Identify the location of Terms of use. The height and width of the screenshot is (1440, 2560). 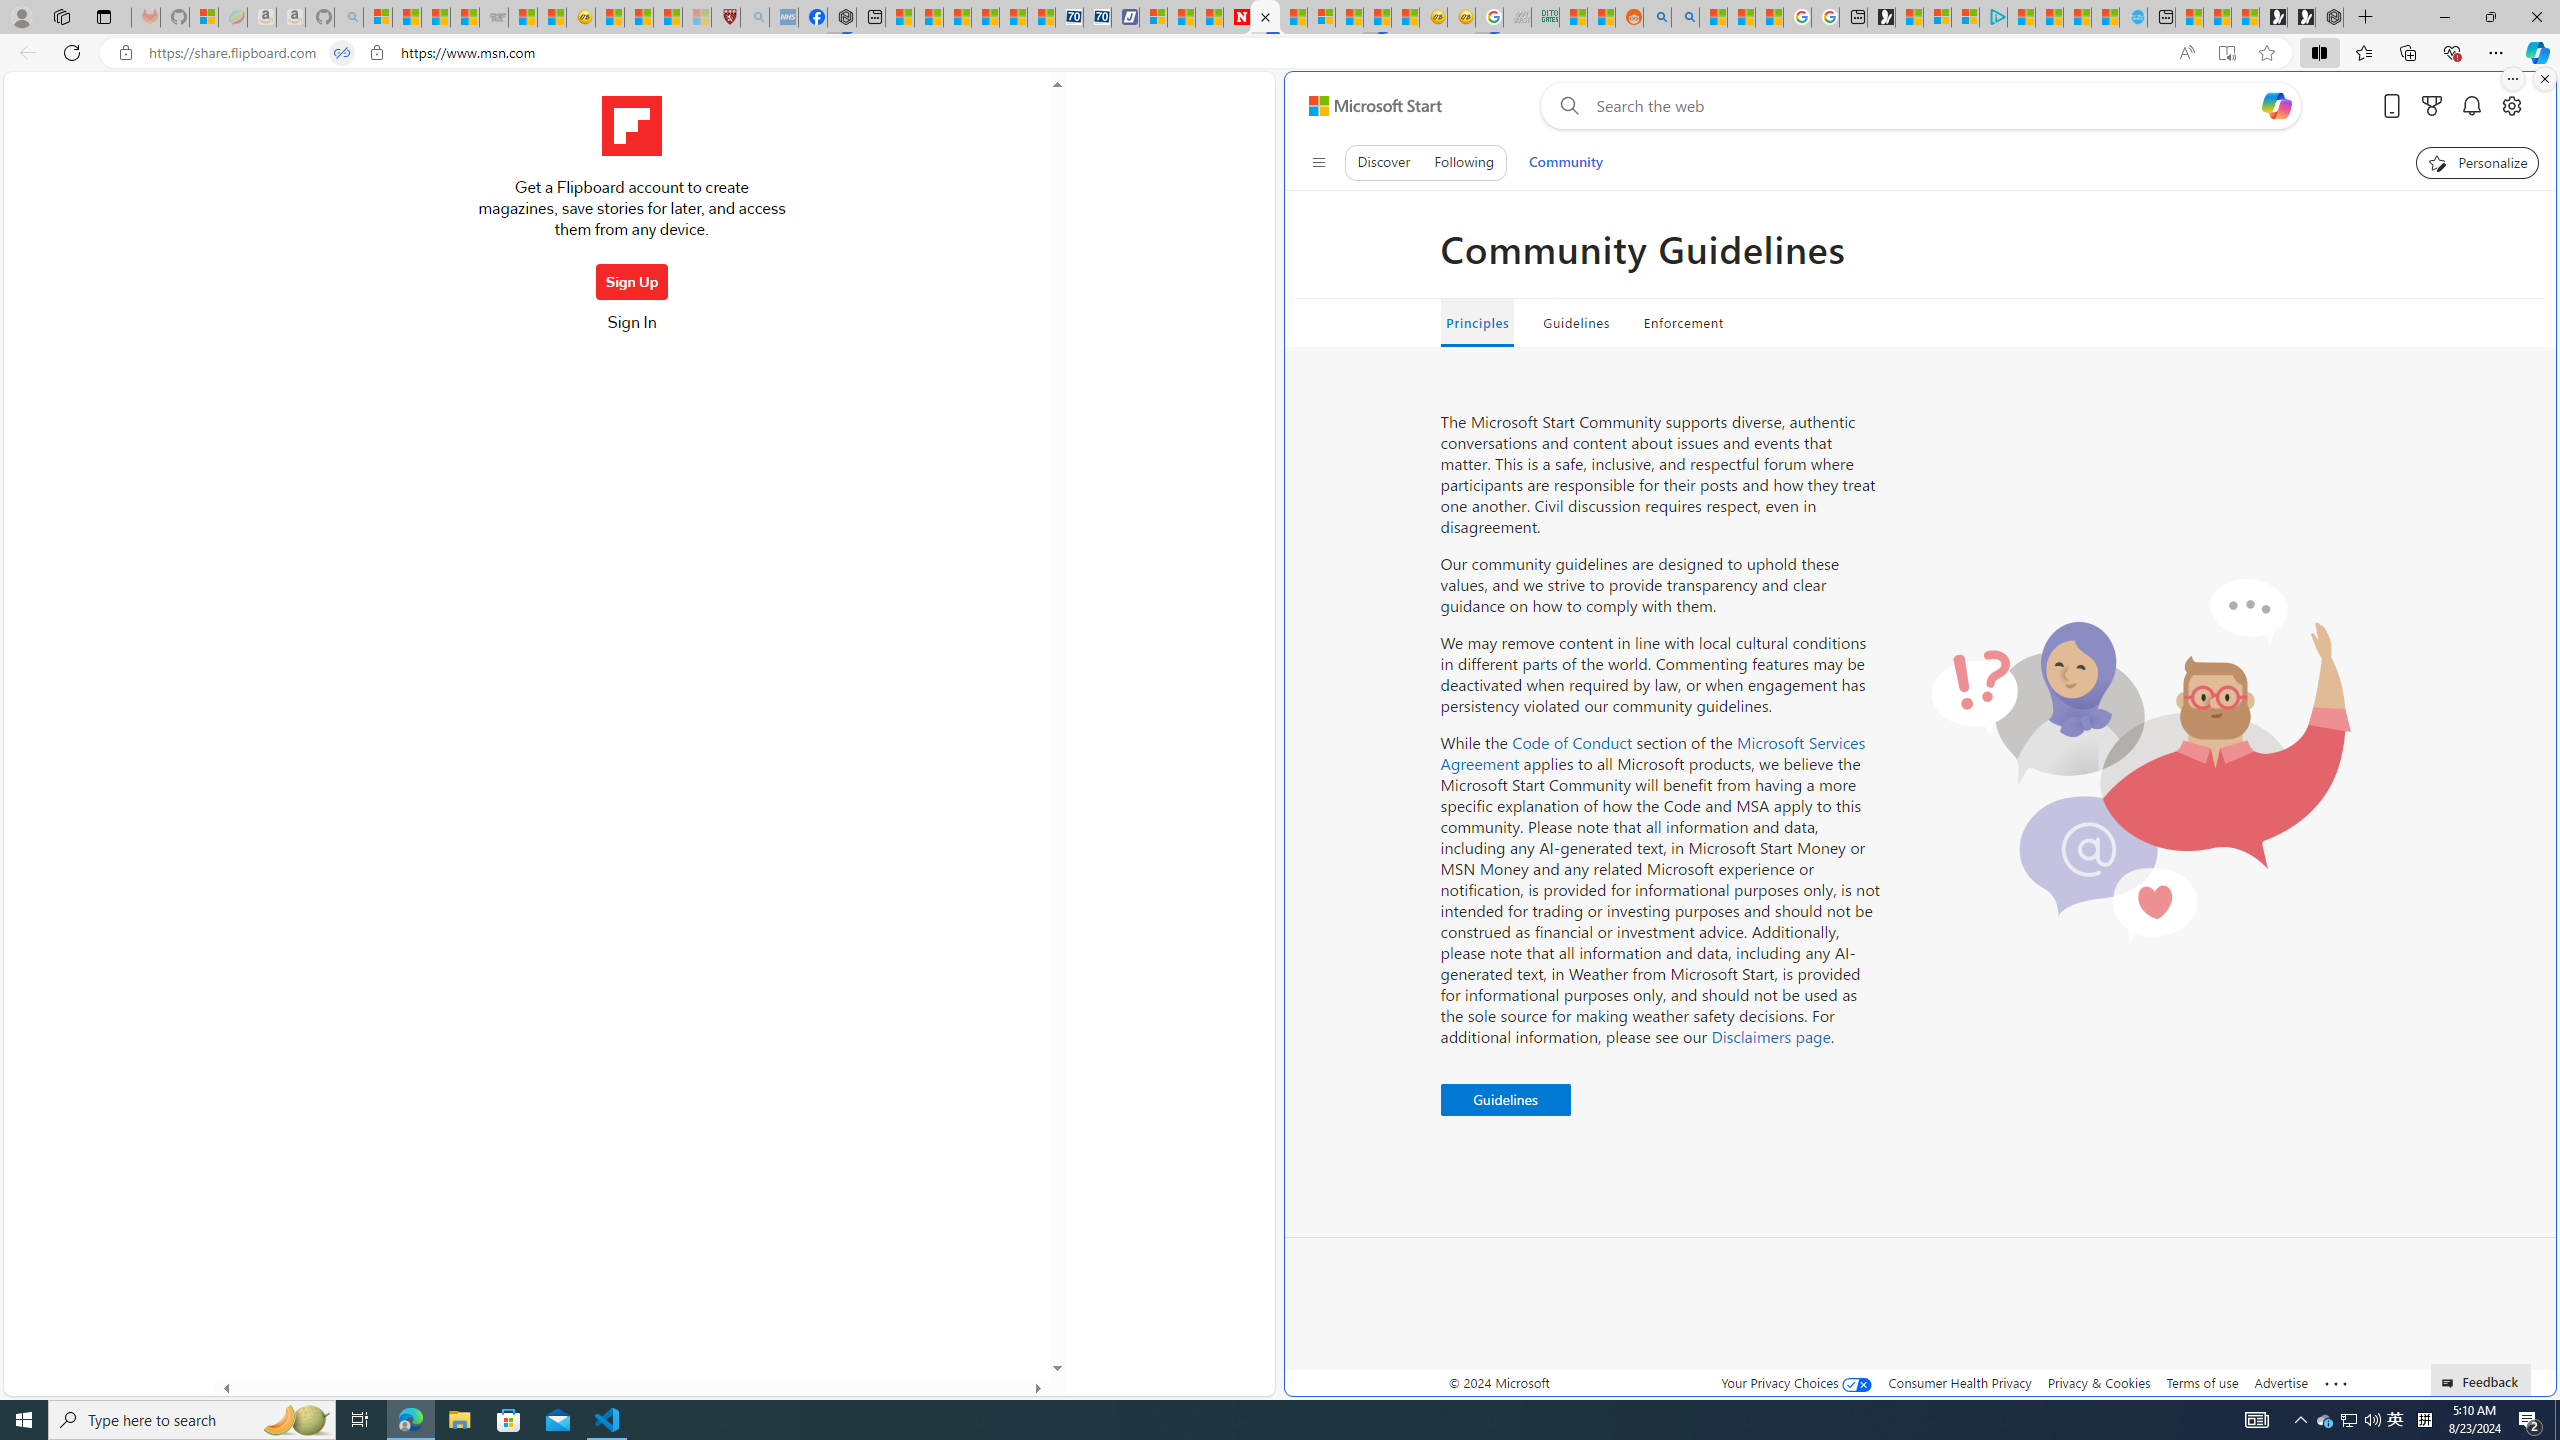
(2202, 1382).